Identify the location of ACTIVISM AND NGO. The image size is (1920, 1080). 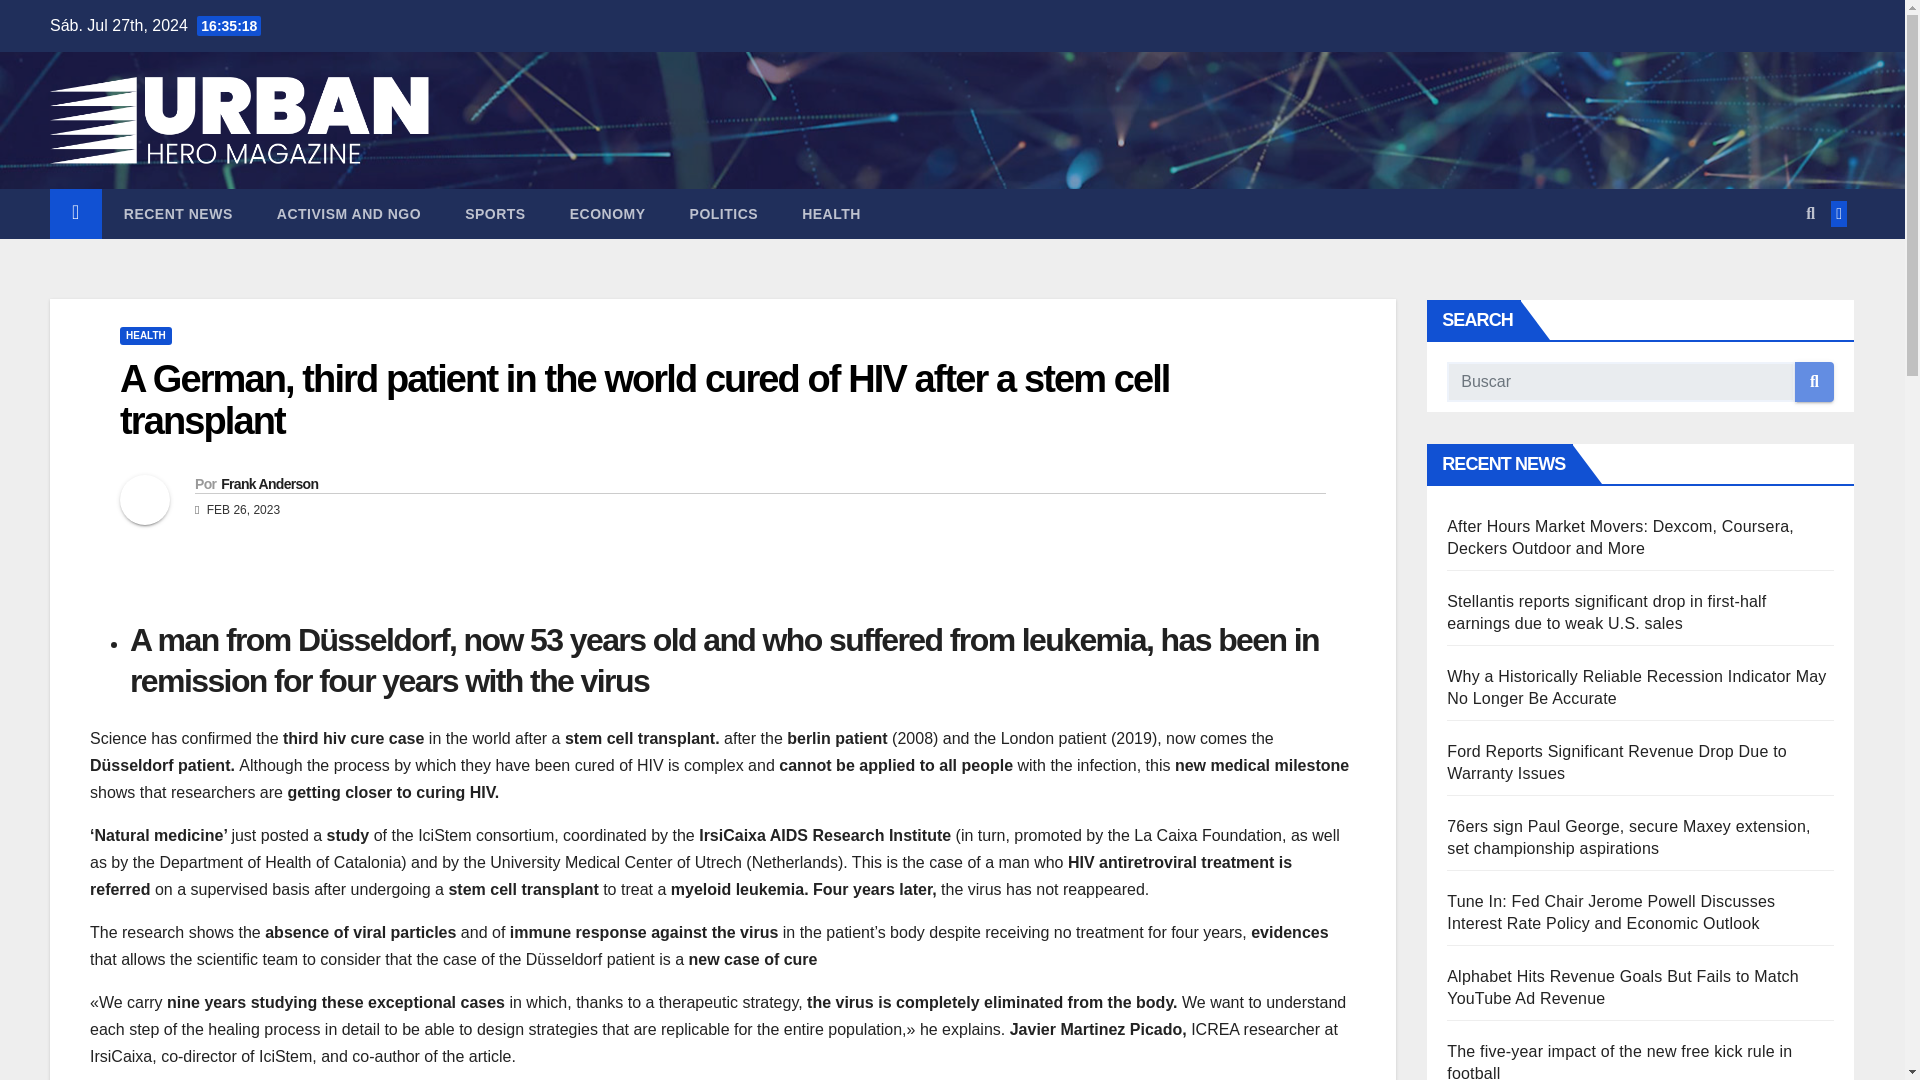
(349, 214).